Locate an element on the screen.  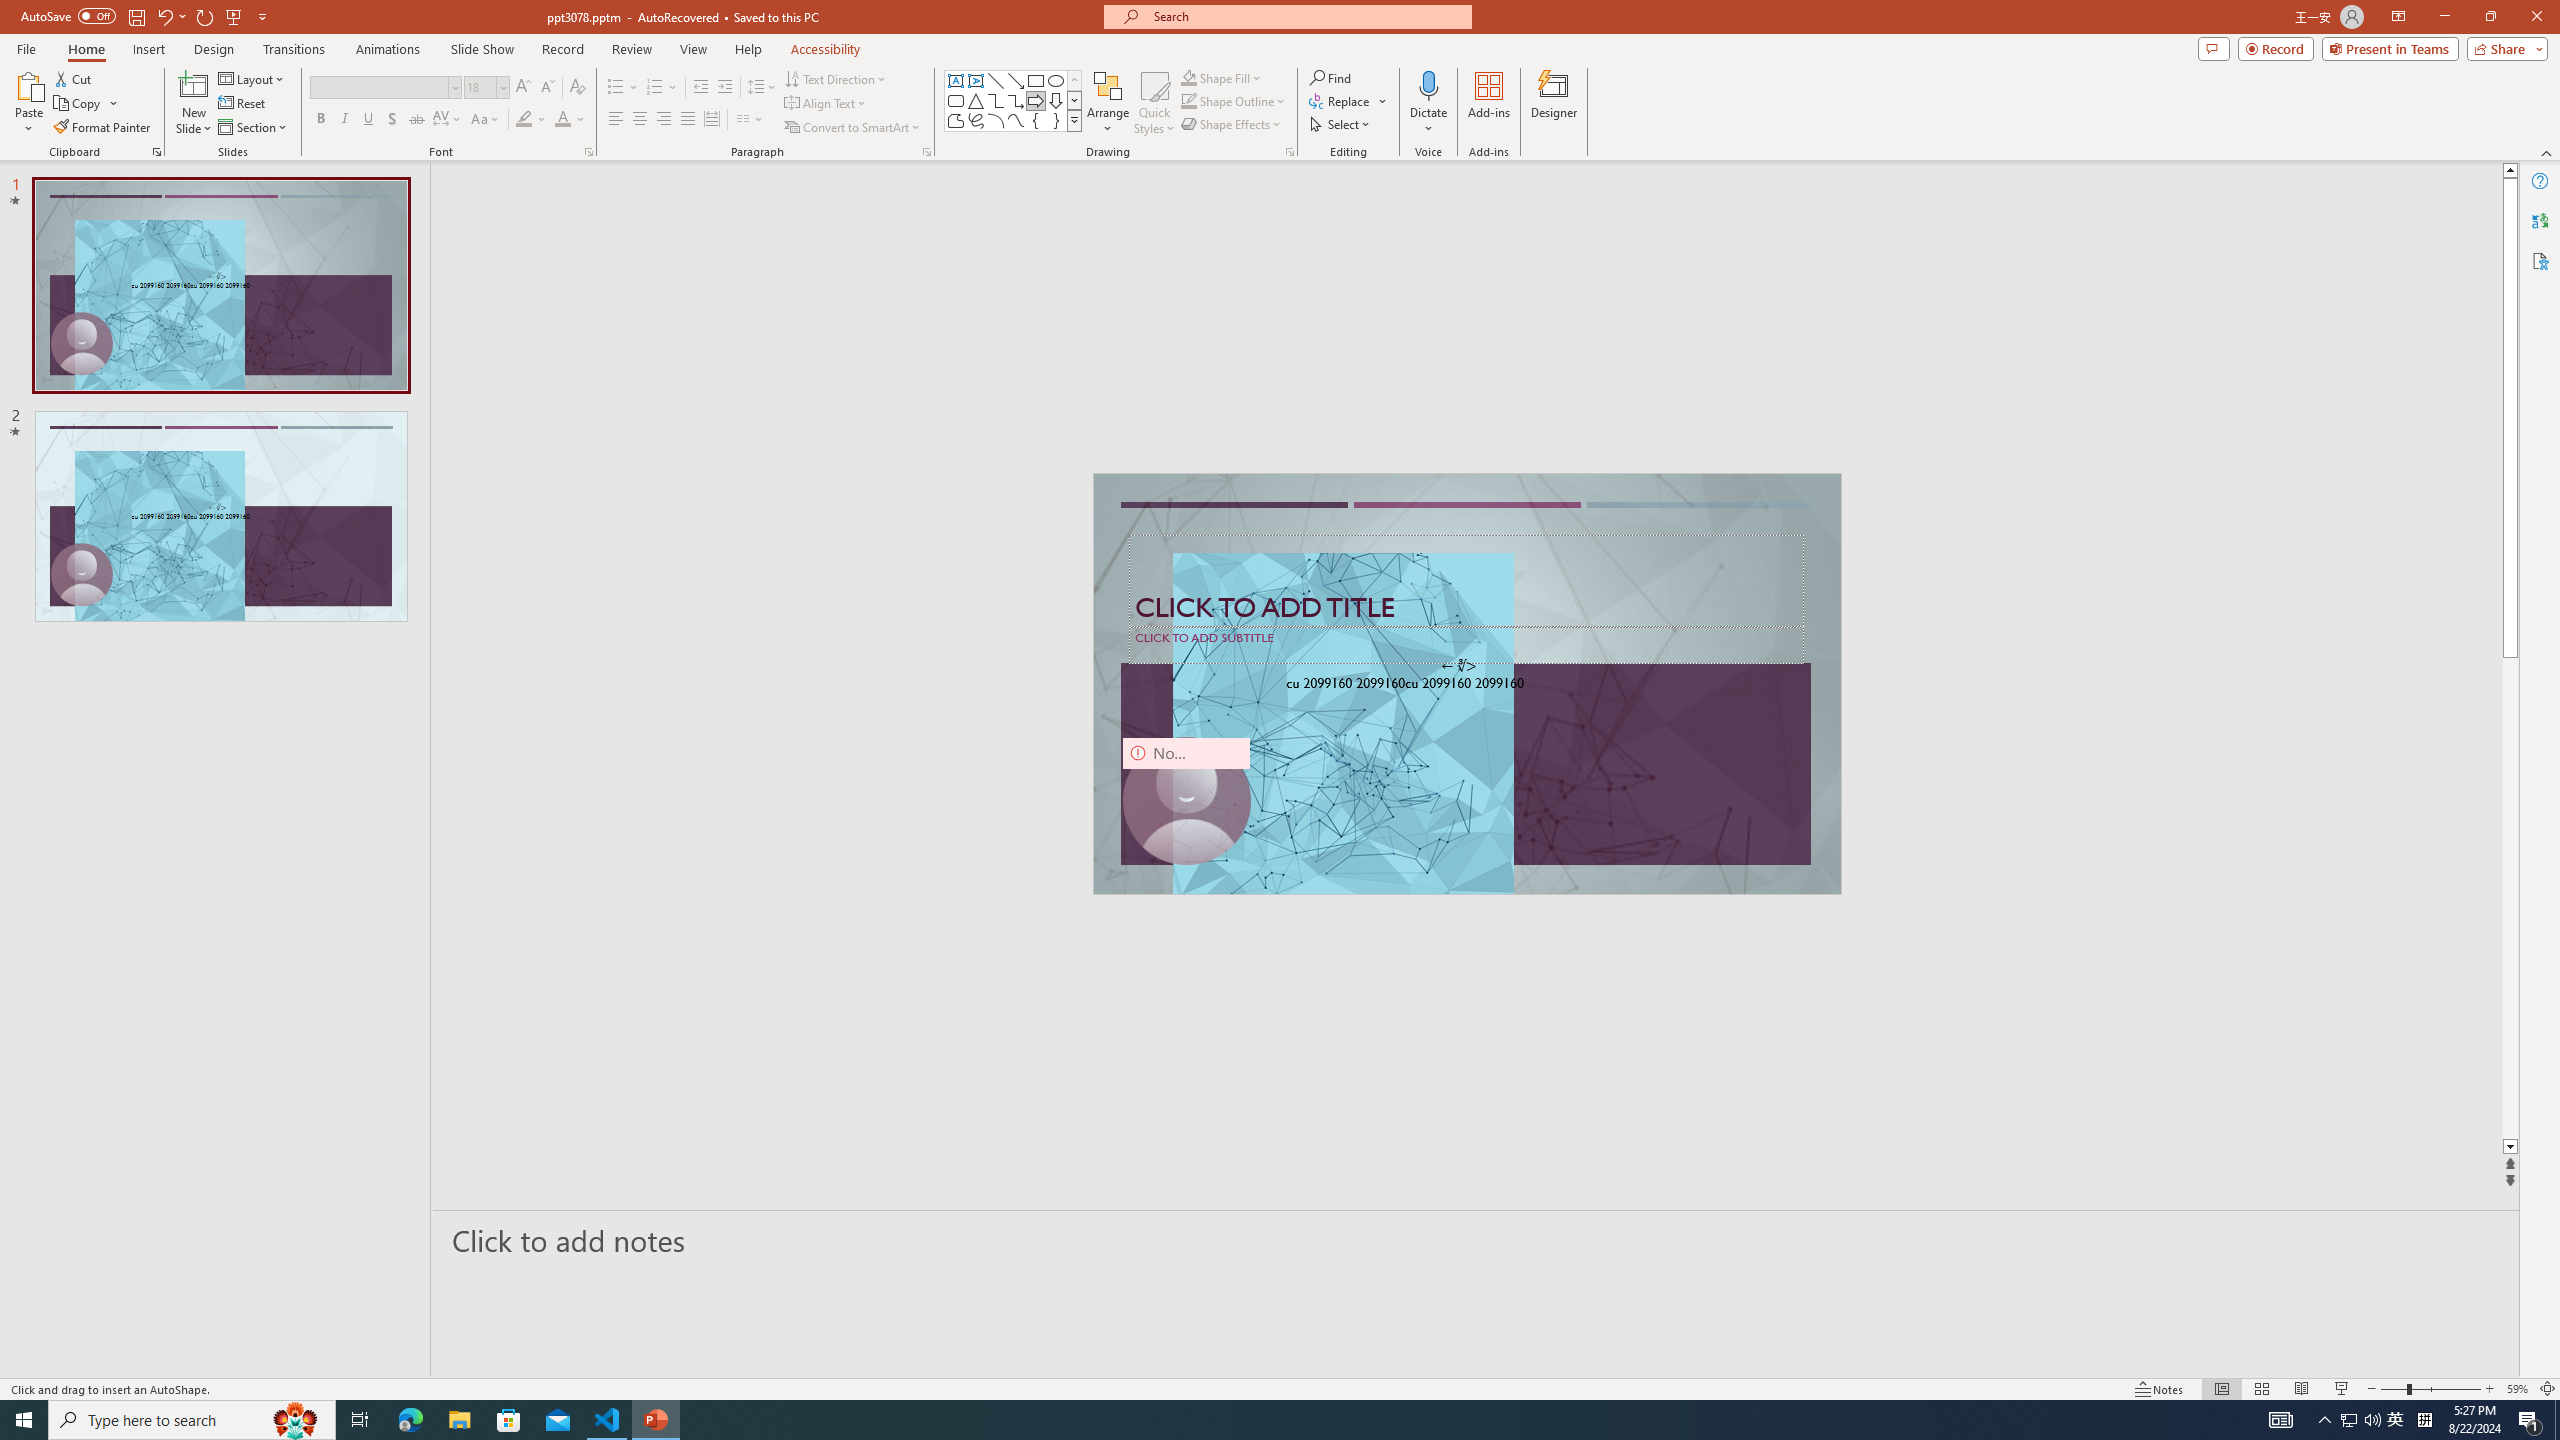
An abstract genetic concept is located at coordinates (1466, 684).